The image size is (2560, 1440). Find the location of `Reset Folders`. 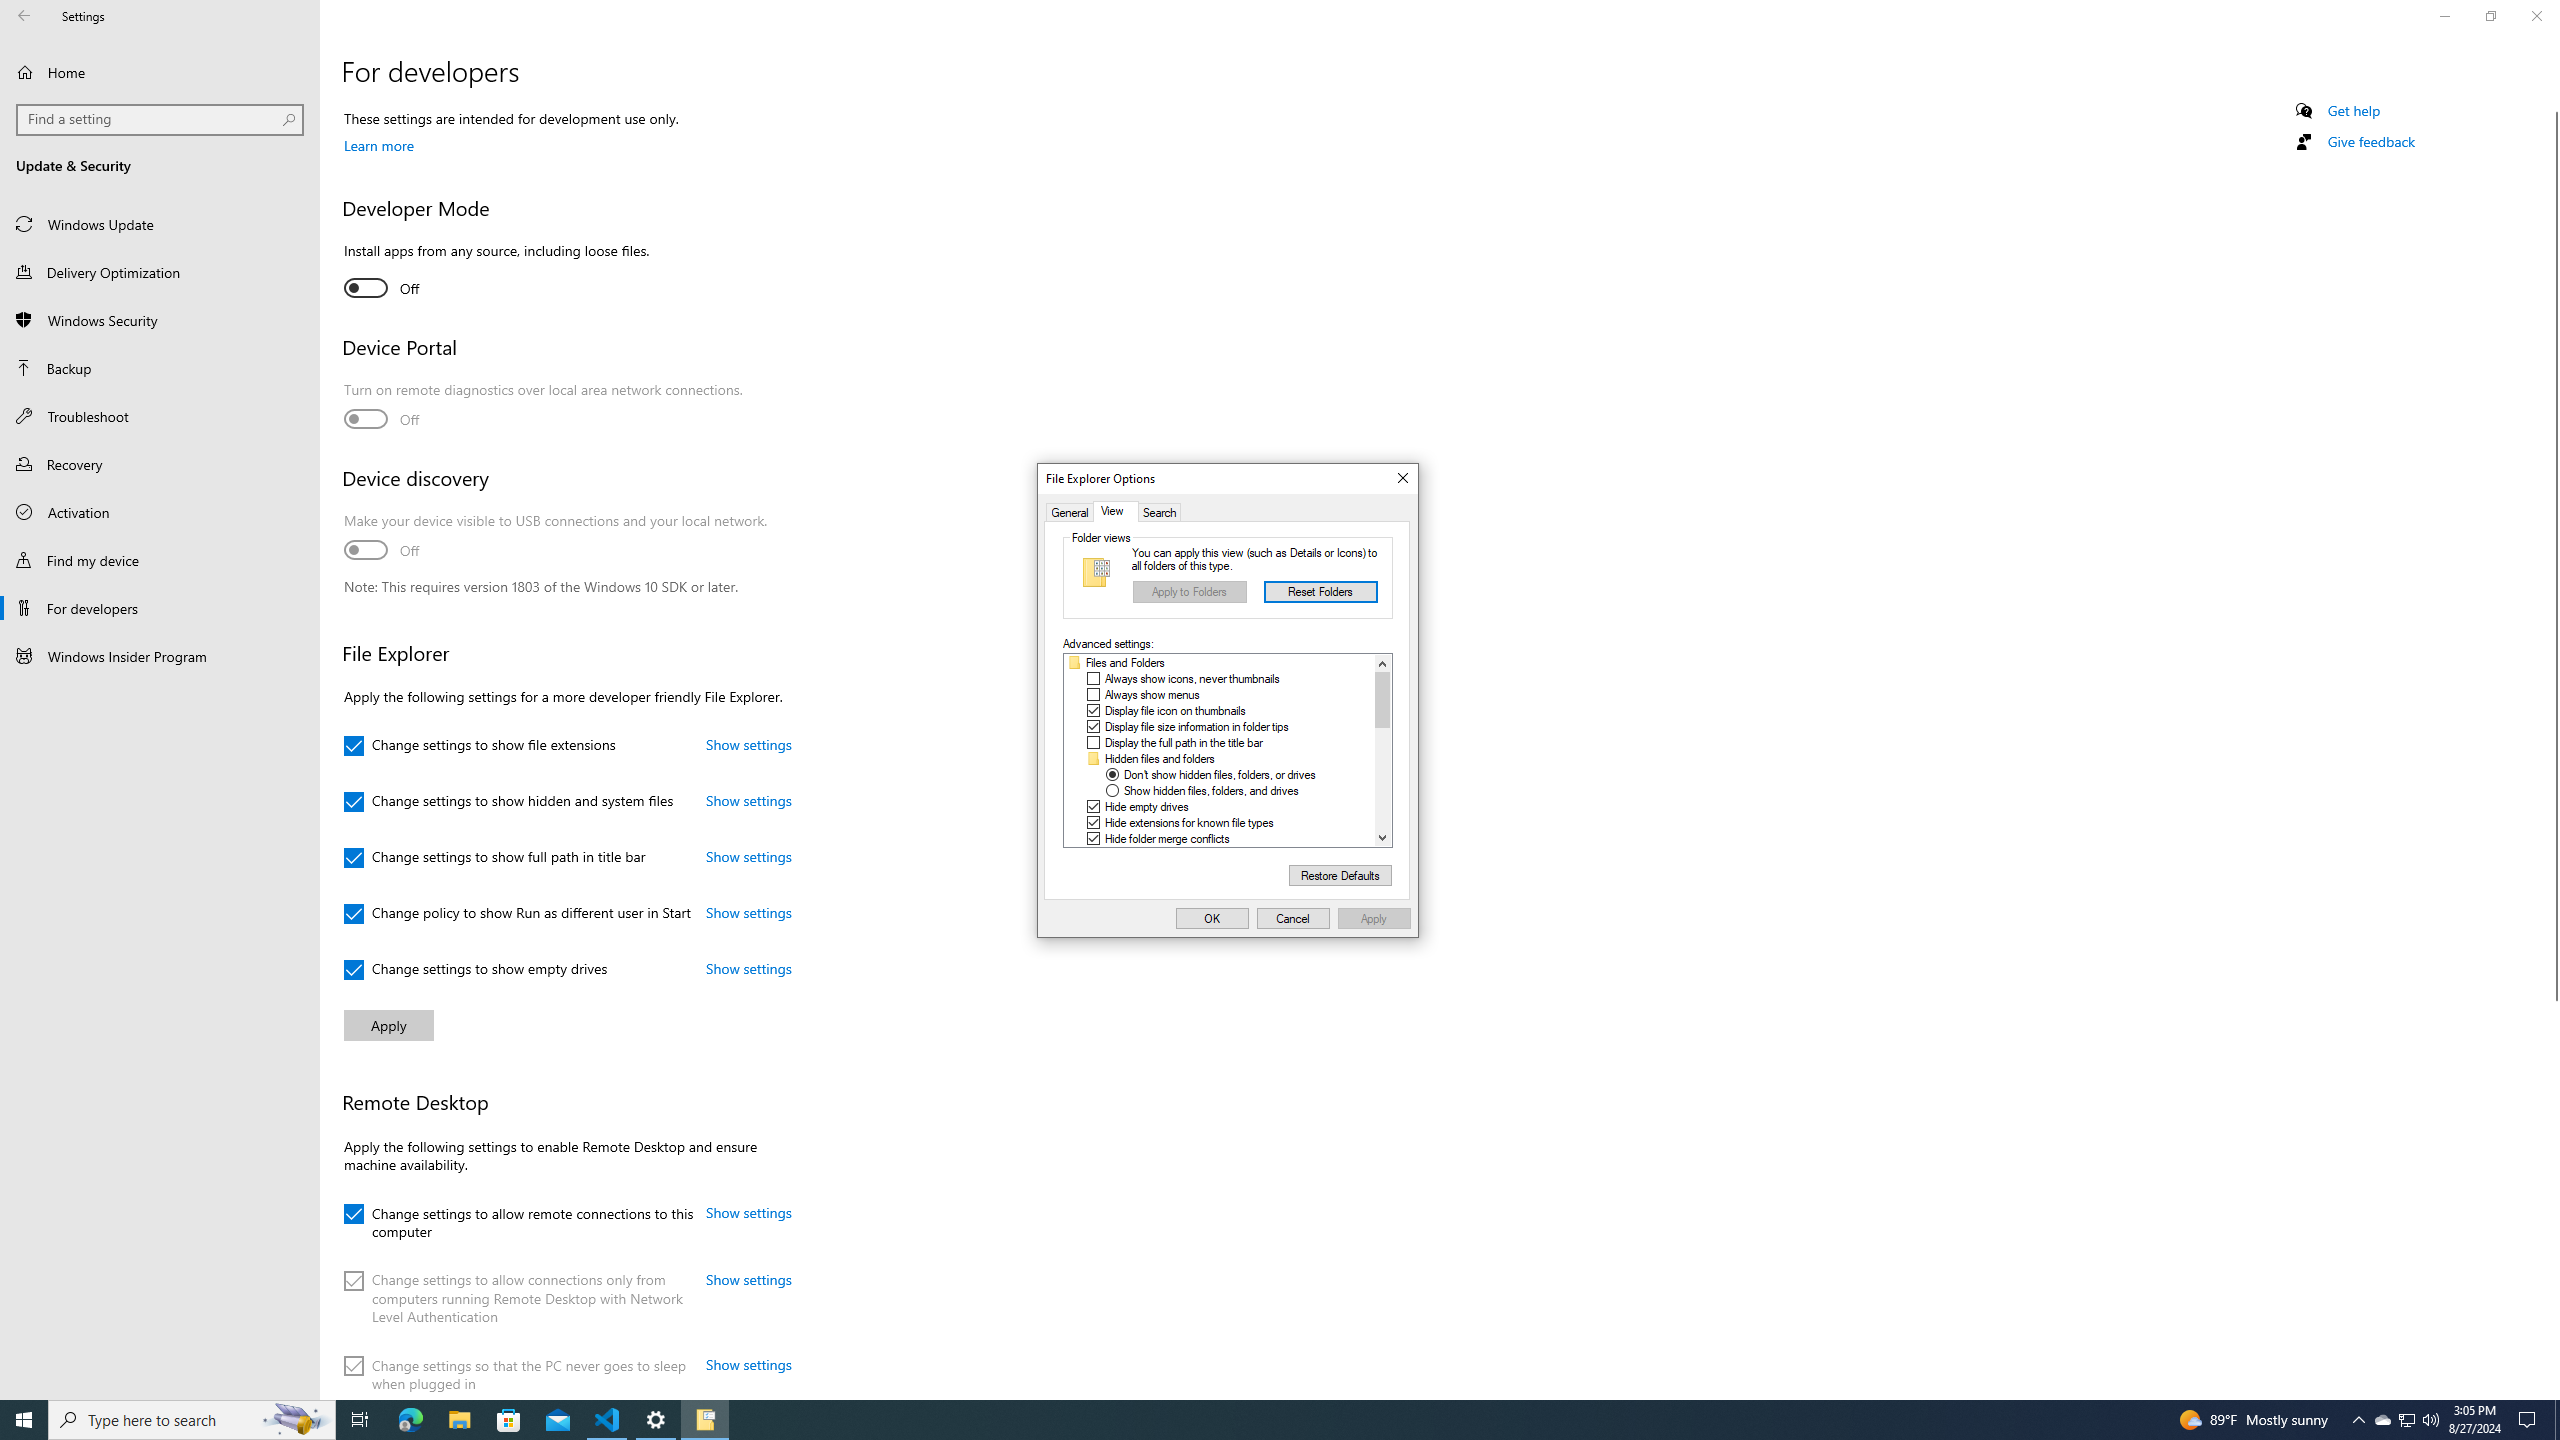

Reset Folders is located at coordinates (1320, 592).